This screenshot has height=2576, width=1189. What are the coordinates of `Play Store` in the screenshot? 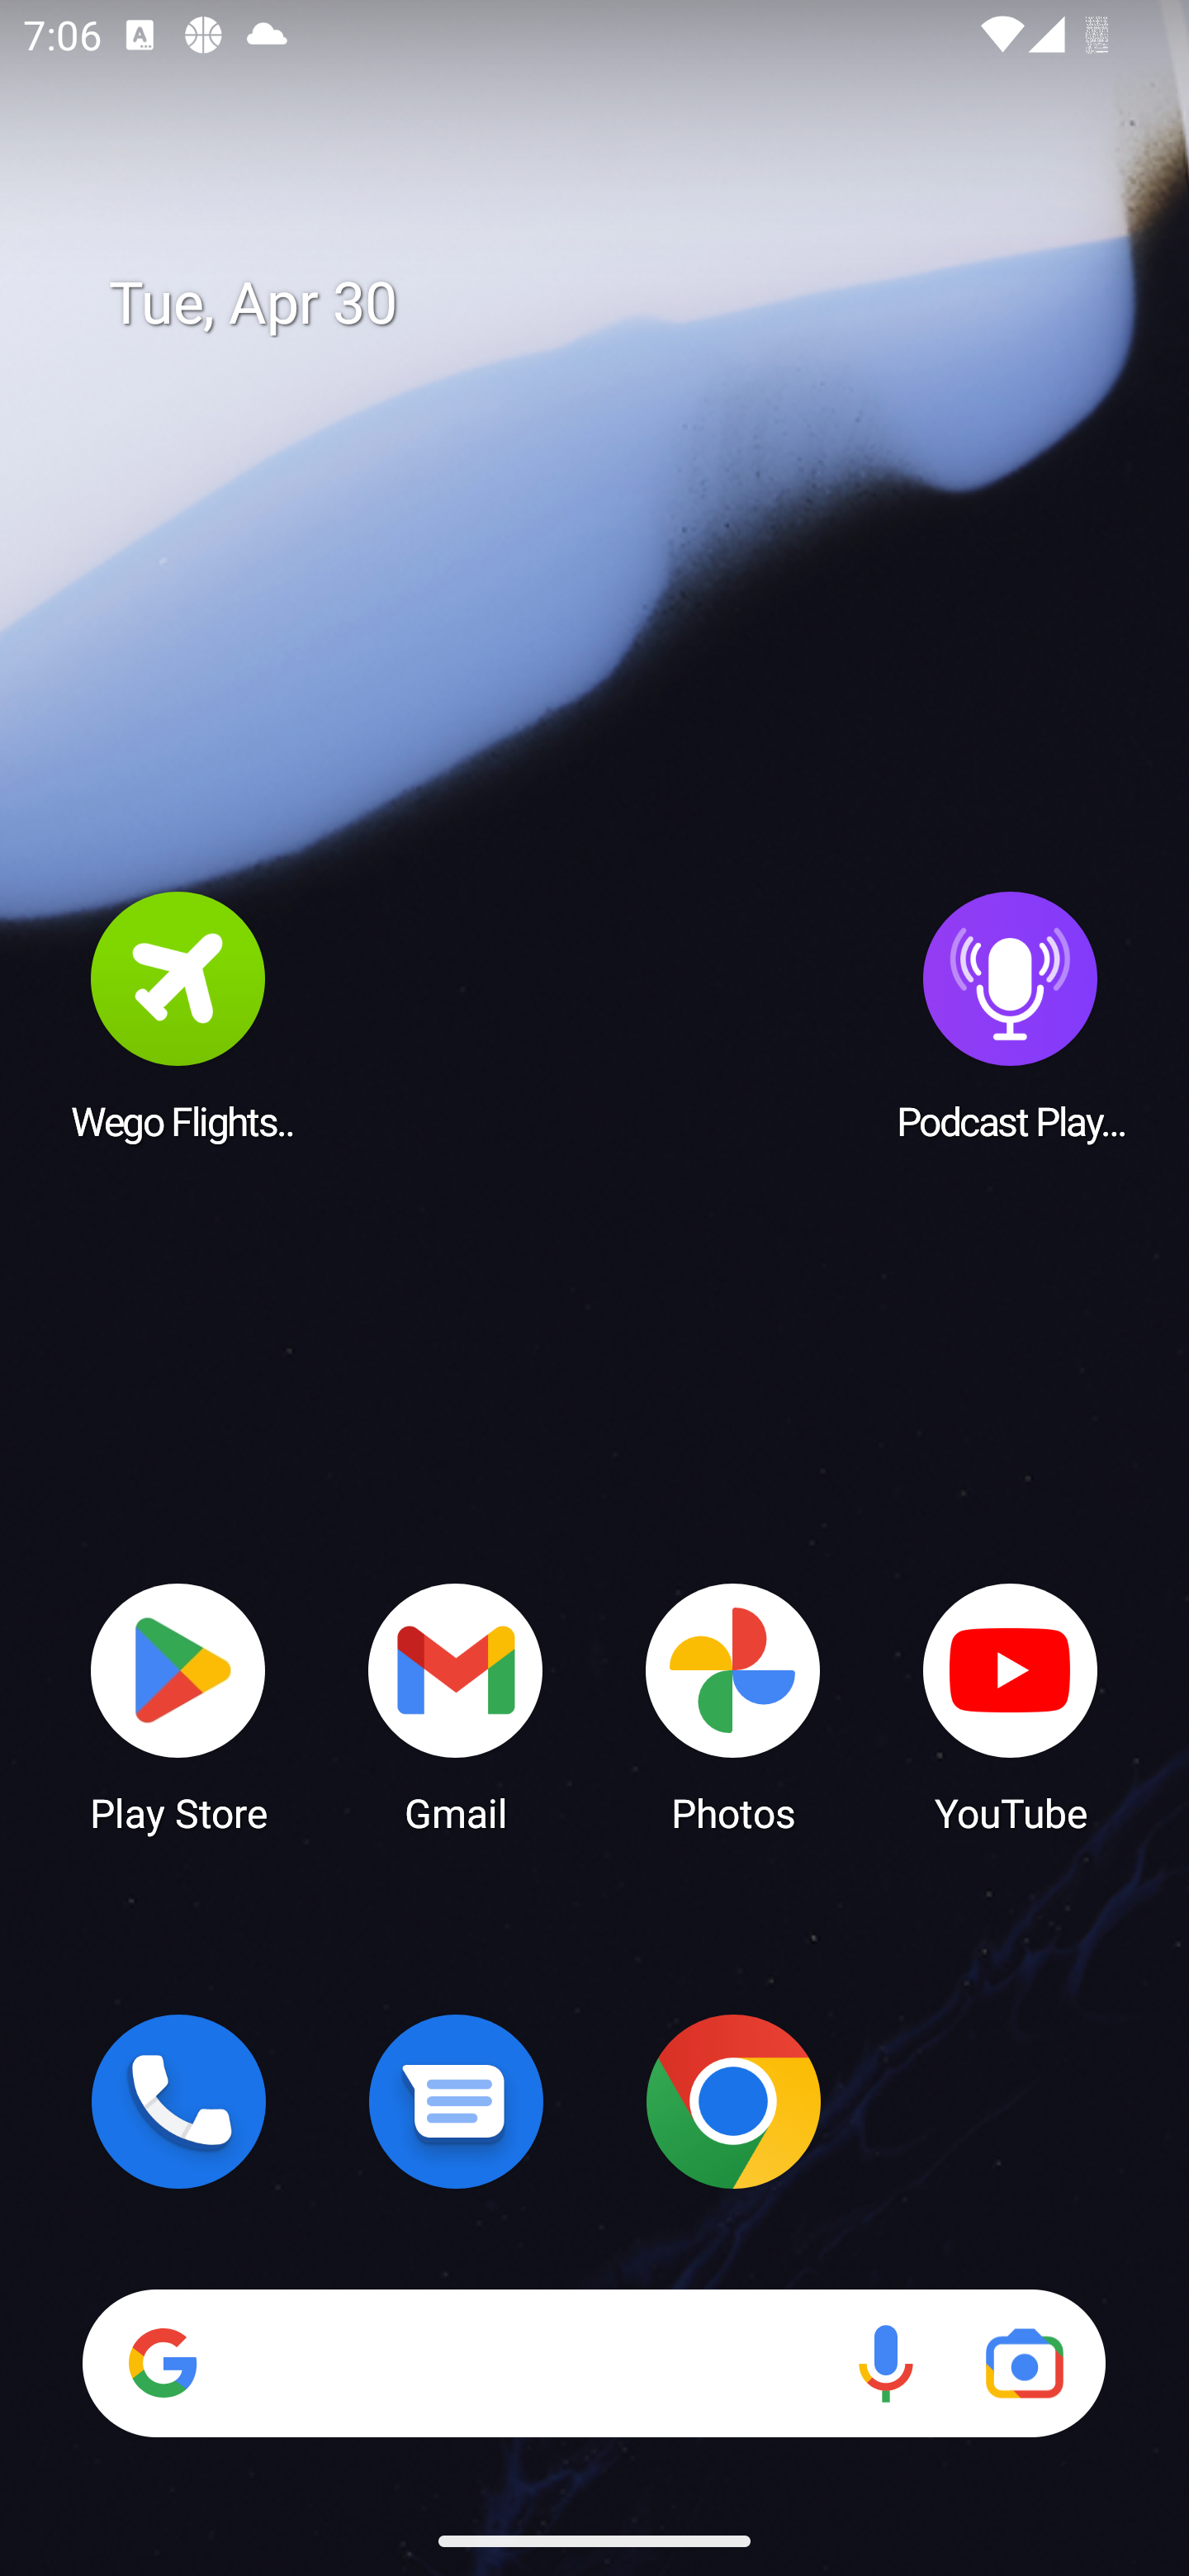 It's located at (178, 1706).